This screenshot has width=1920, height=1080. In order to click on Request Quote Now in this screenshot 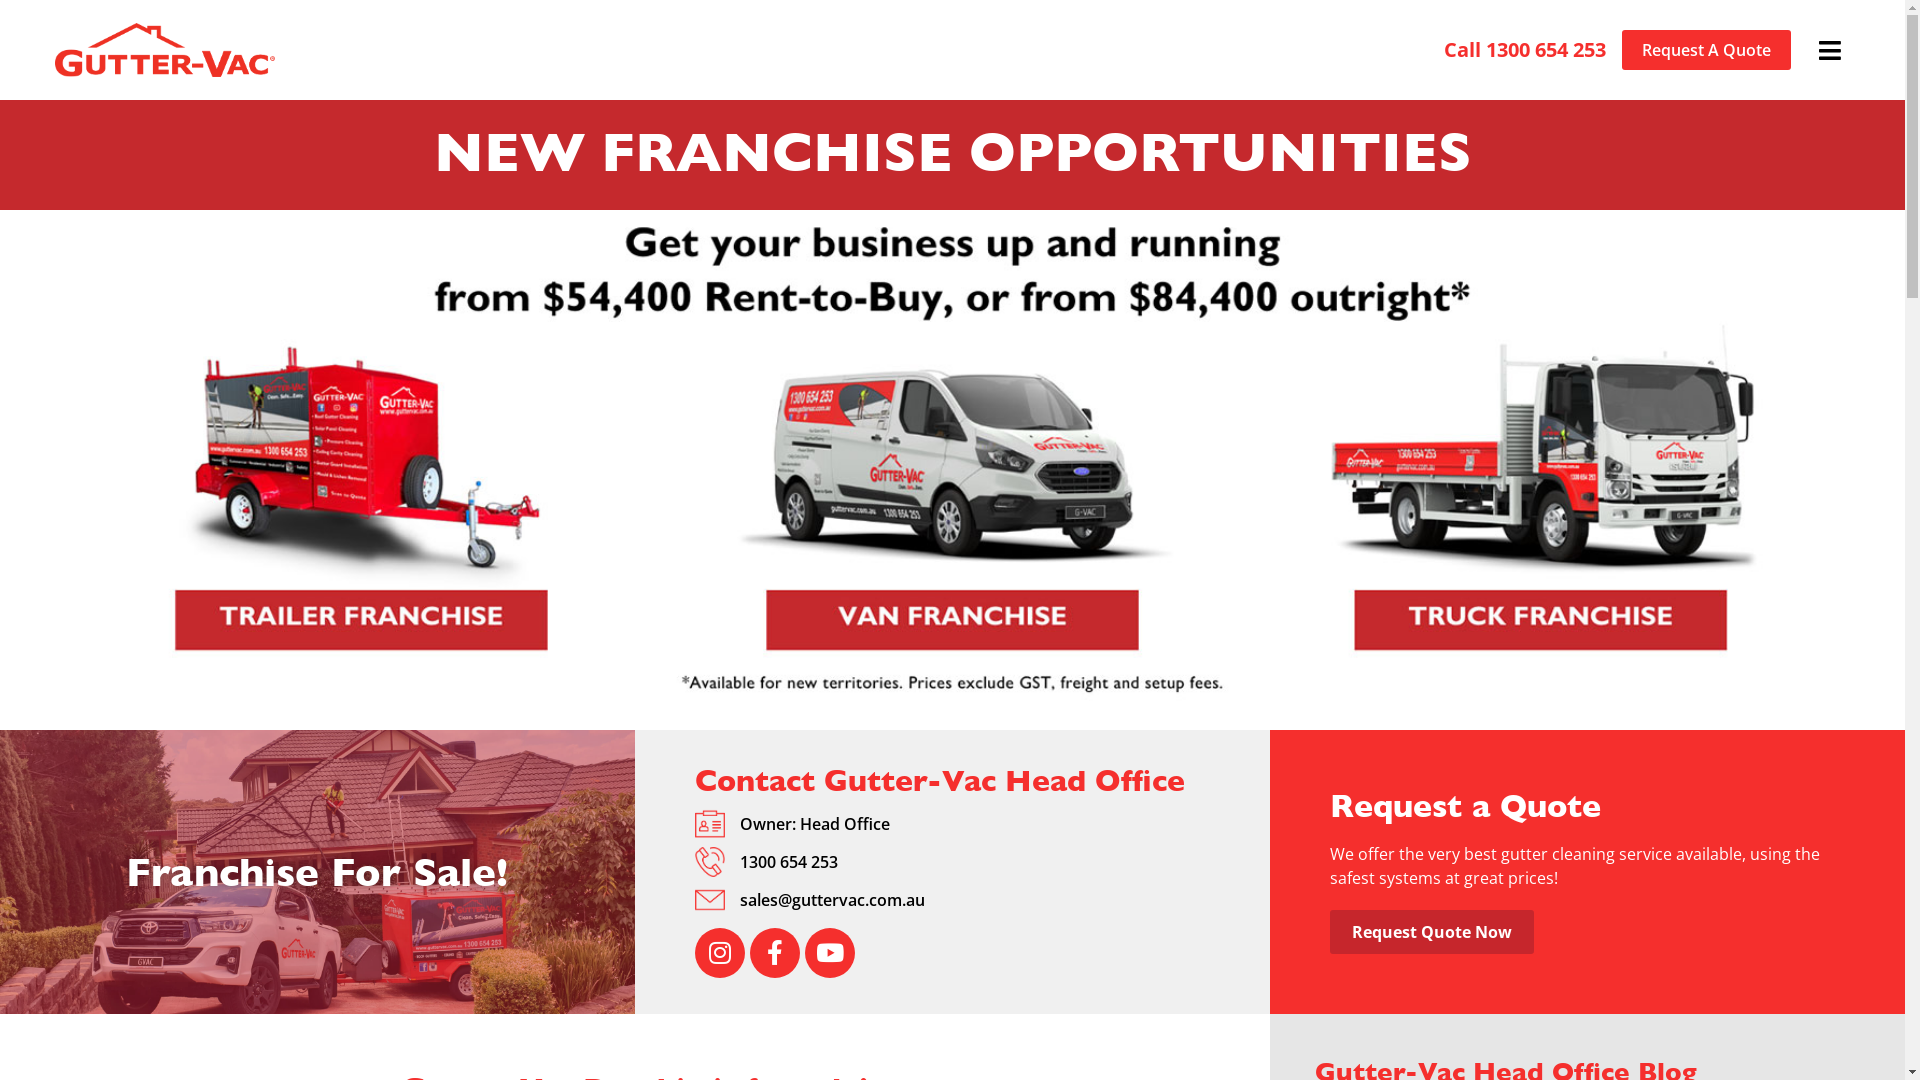, I will do `click(1432, 932)`.